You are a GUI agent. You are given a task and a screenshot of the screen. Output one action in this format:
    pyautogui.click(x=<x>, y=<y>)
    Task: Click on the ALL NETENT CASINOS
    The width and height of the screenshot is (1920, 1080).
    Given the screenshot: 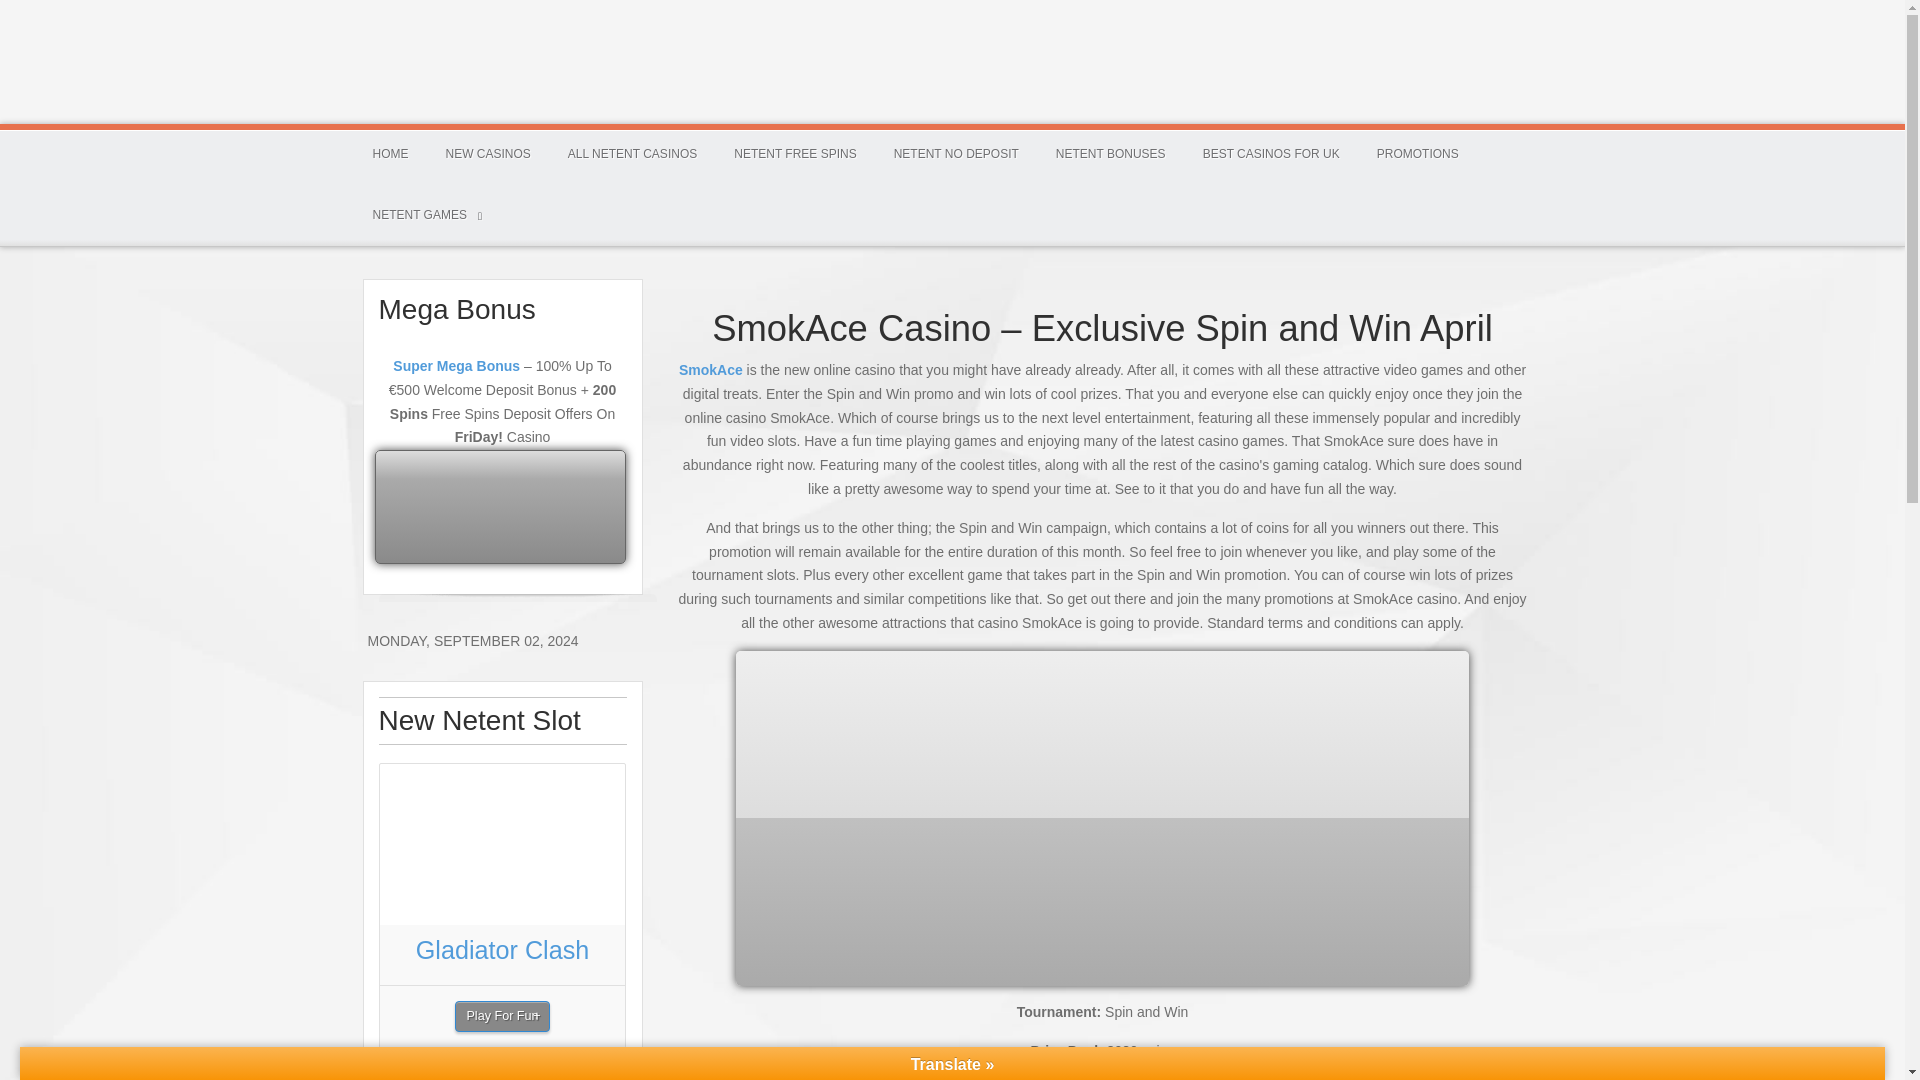 What is the action you would take?
    pyautogui.click(x=632, y=154)
    